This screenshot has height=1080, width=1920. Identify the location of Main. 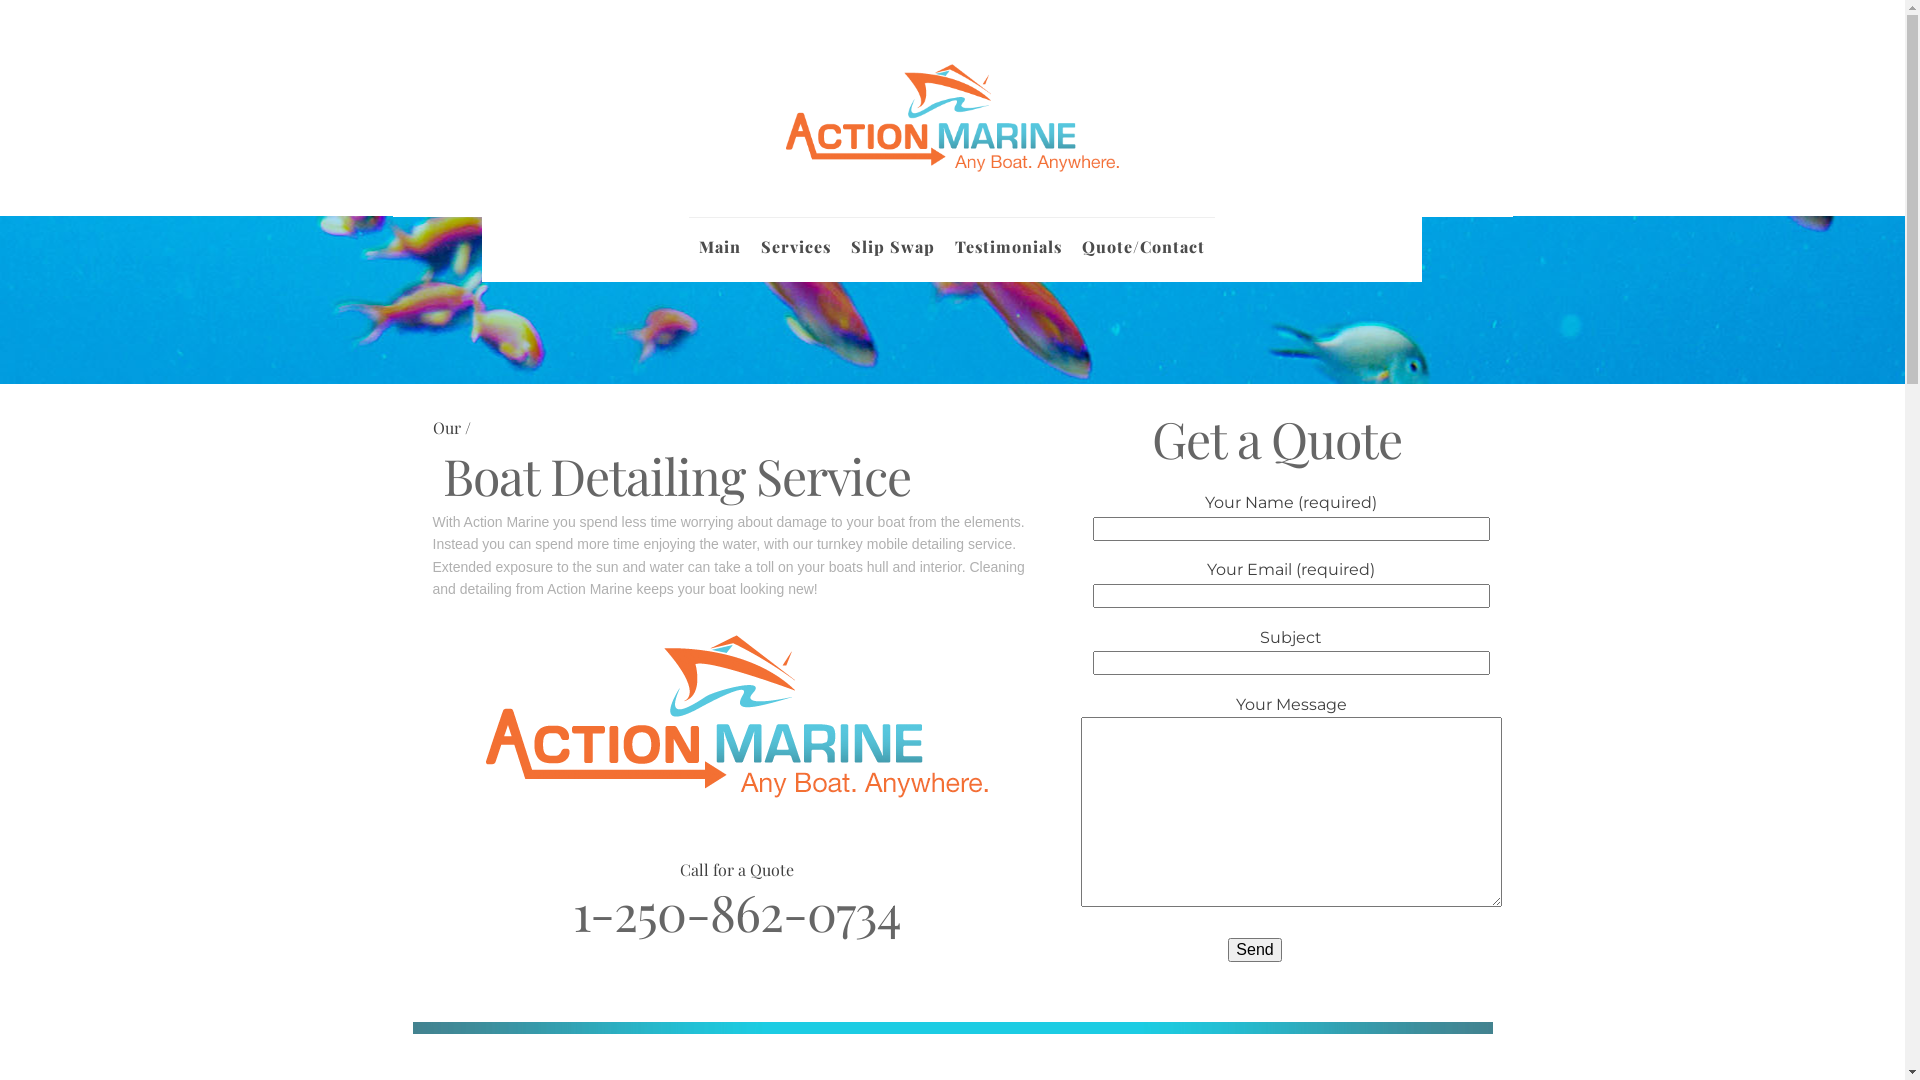
(720, 238).